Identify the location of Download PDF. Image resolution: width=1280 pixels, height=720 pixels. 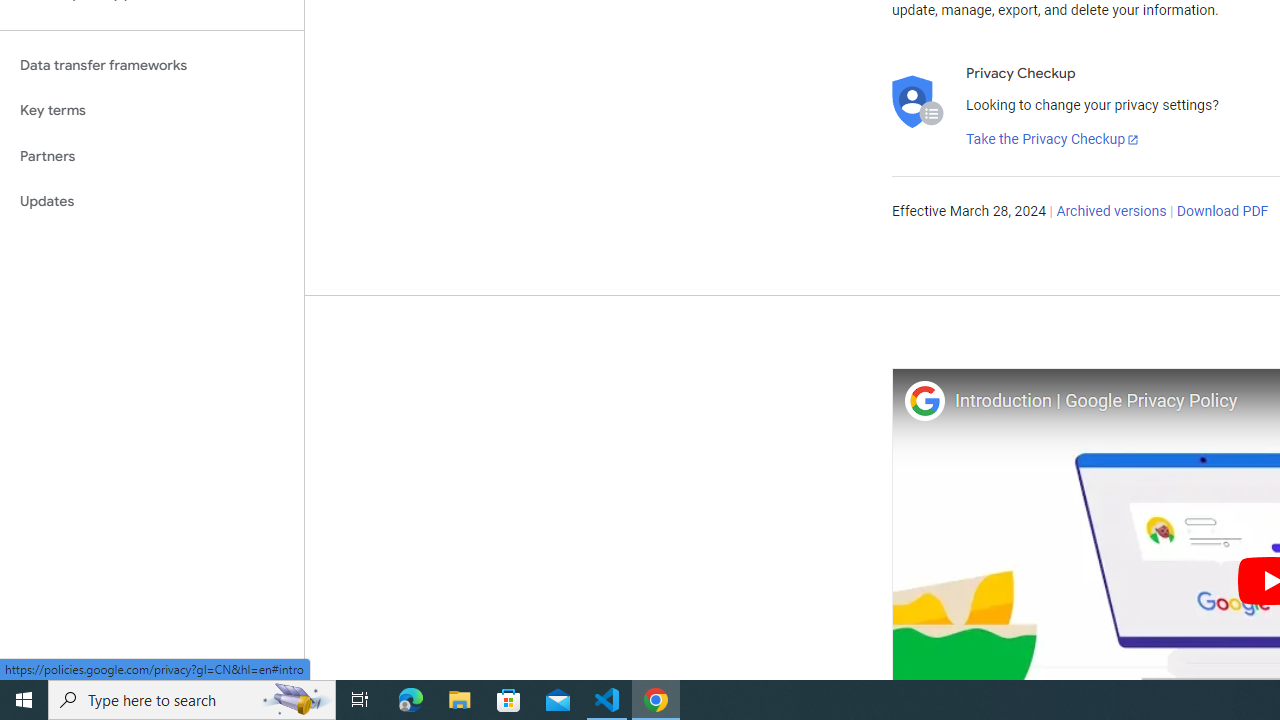
(1222, 212).